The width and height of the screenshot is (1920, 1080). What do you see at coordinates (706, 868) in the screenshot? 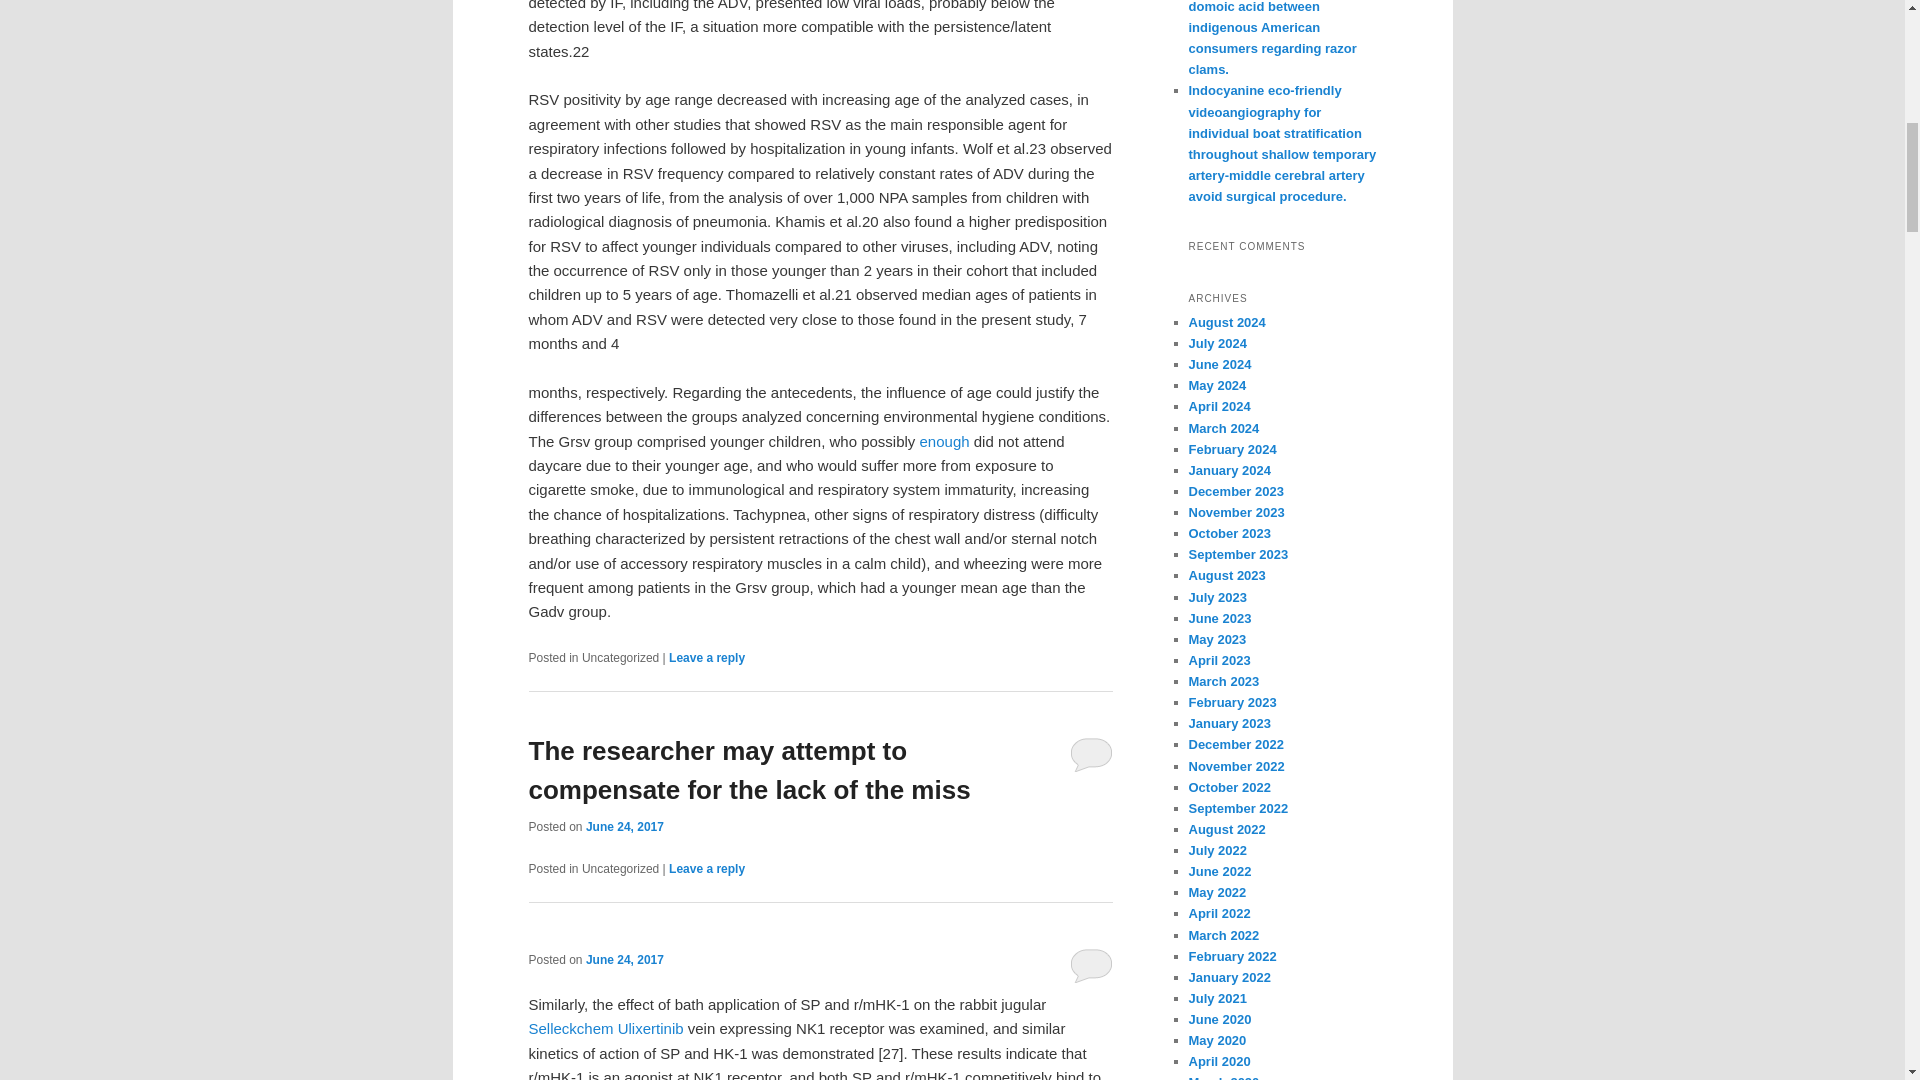
I see `Leave a reply` at bounding box center [706, 868].